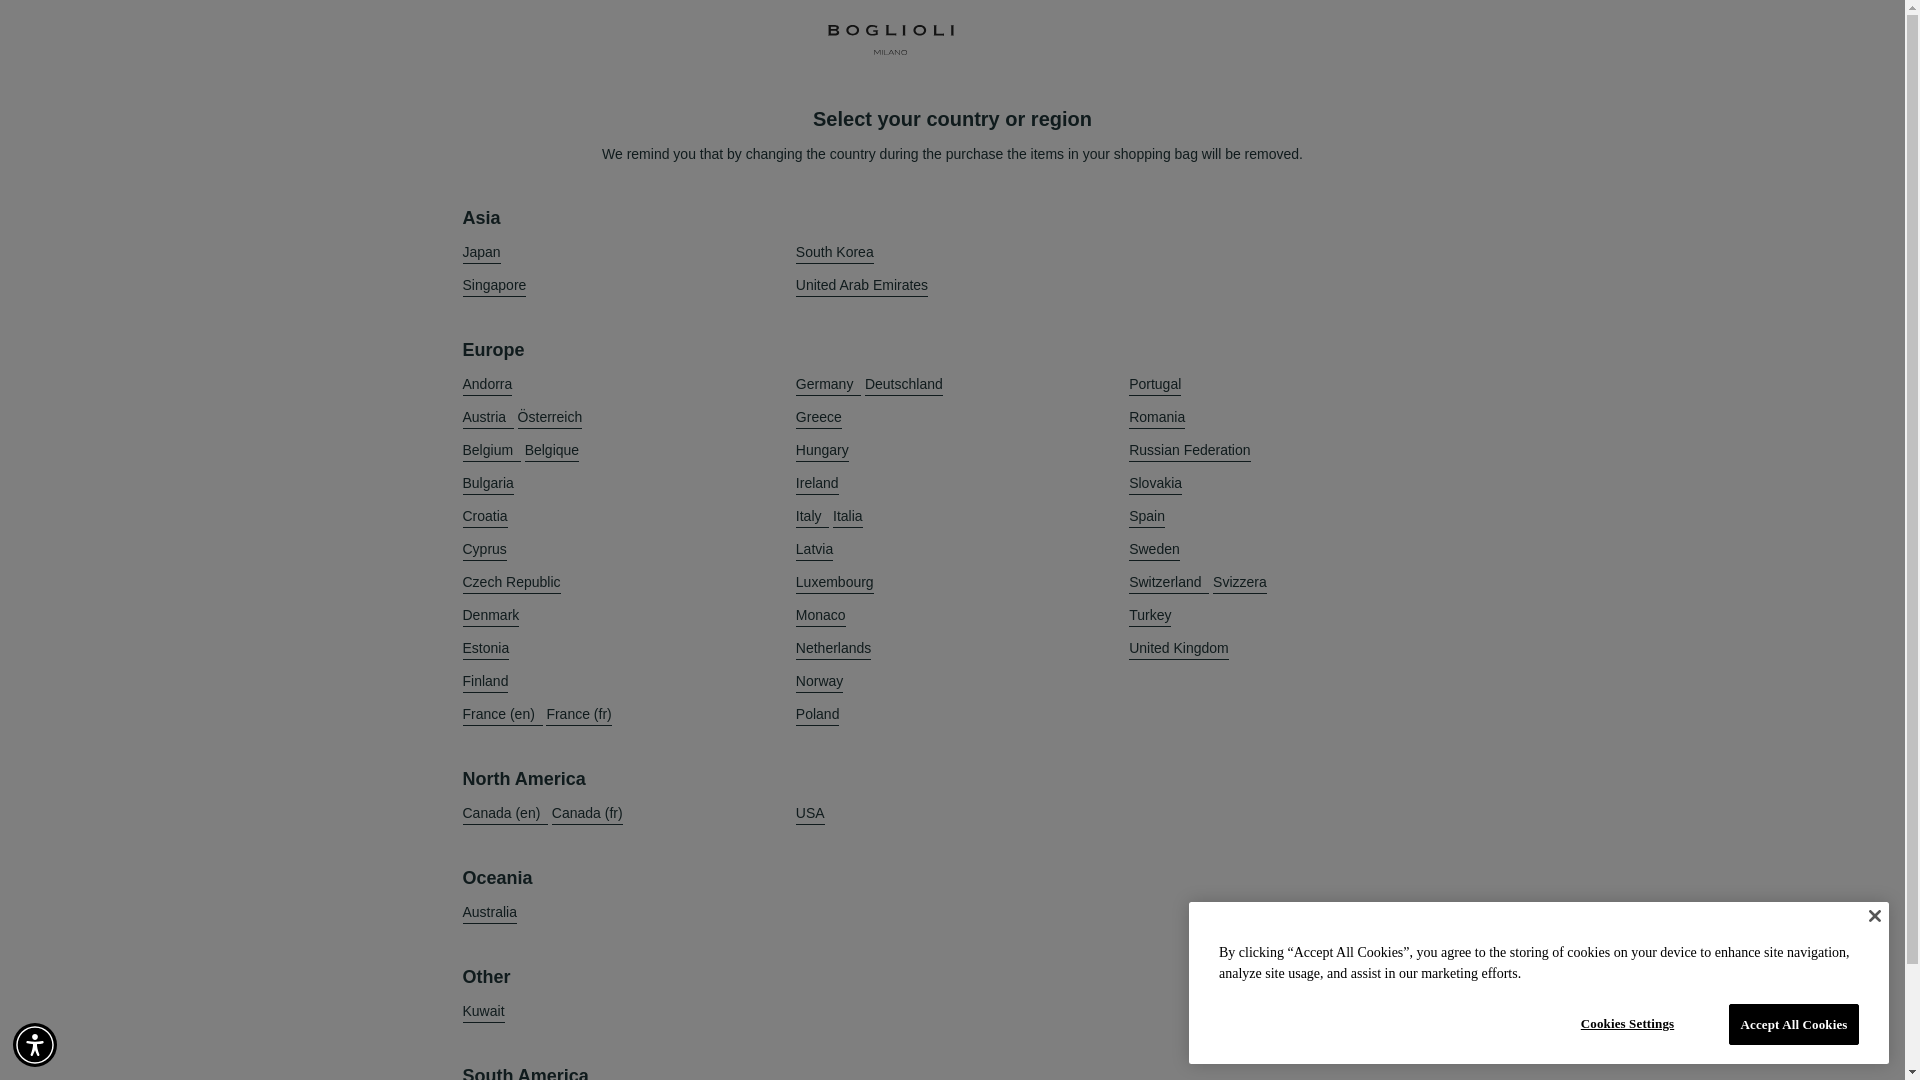 This screenshot has height=1080, width=1920. Describe the element at coordinates (828, 384) in the screenshot. I see `Germany` at that location.